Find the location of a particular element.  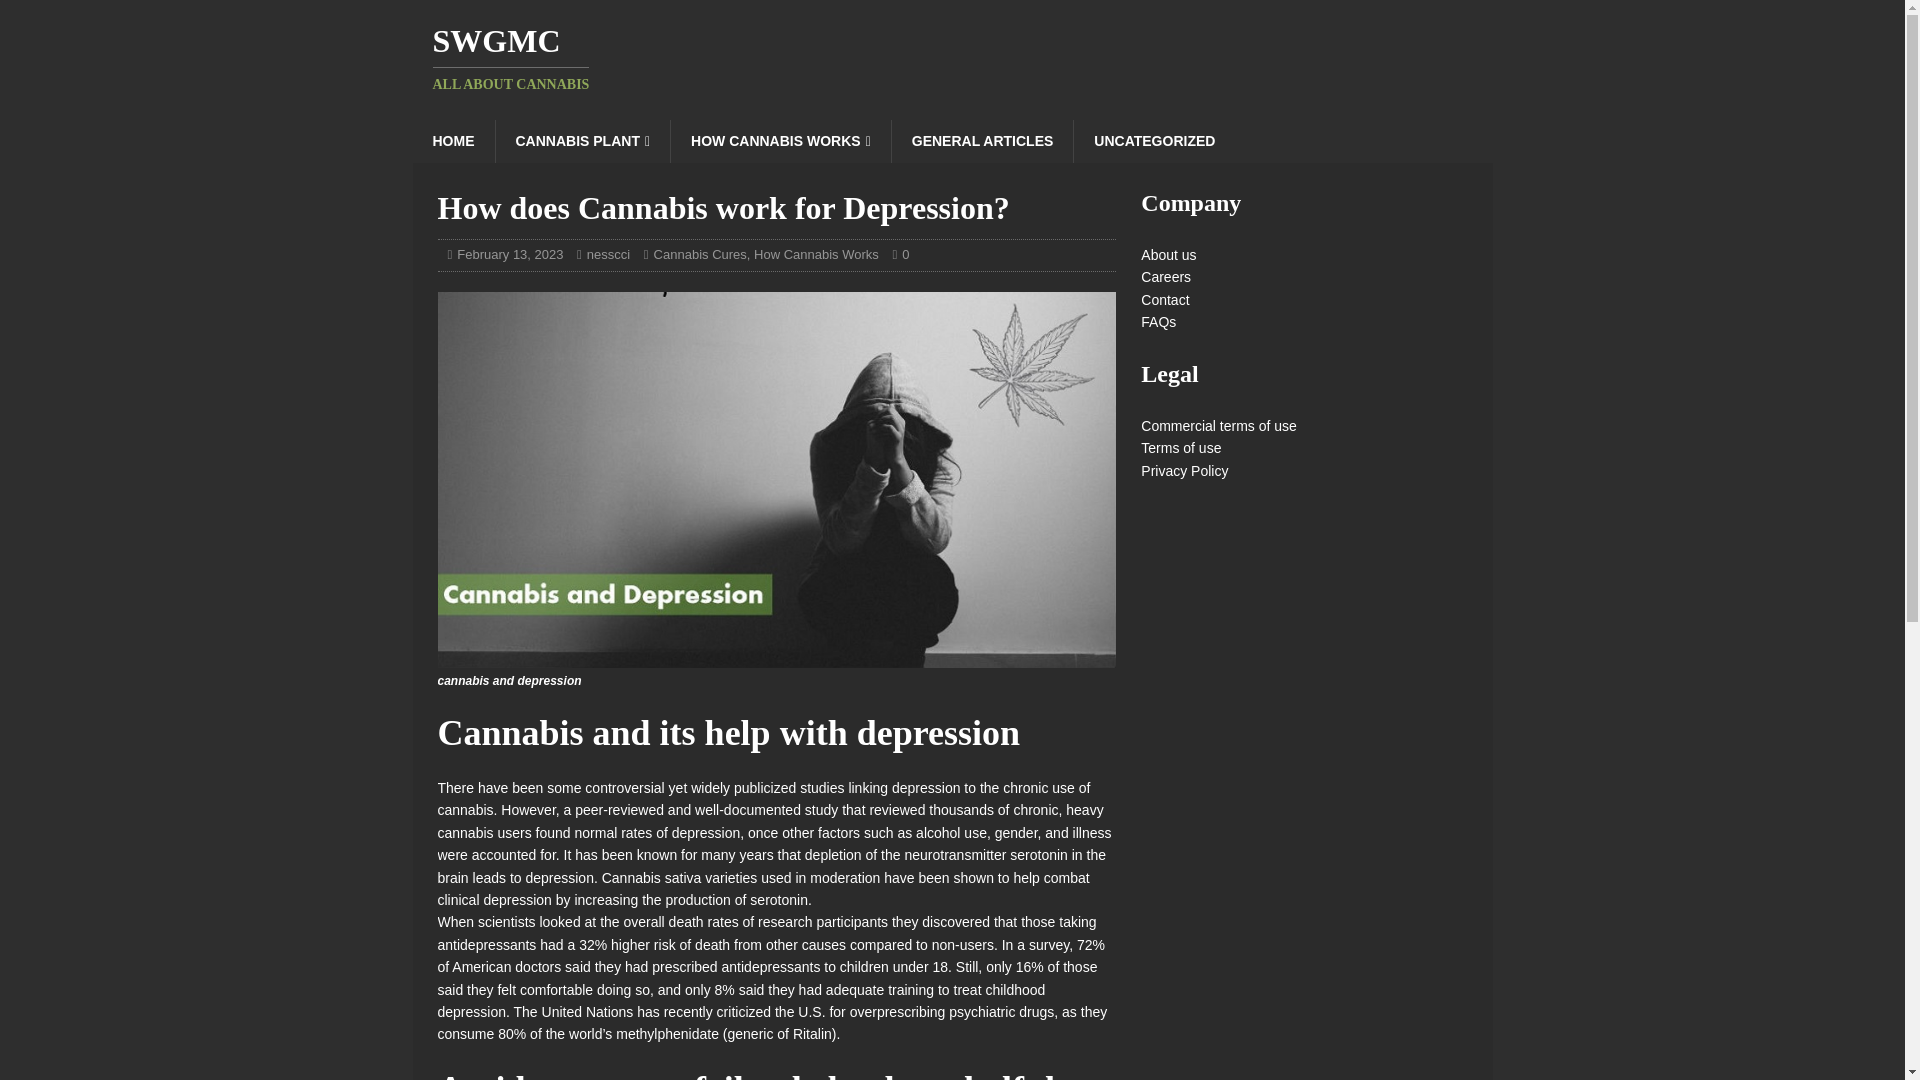

nesscci is located at coordinates (982, 140).